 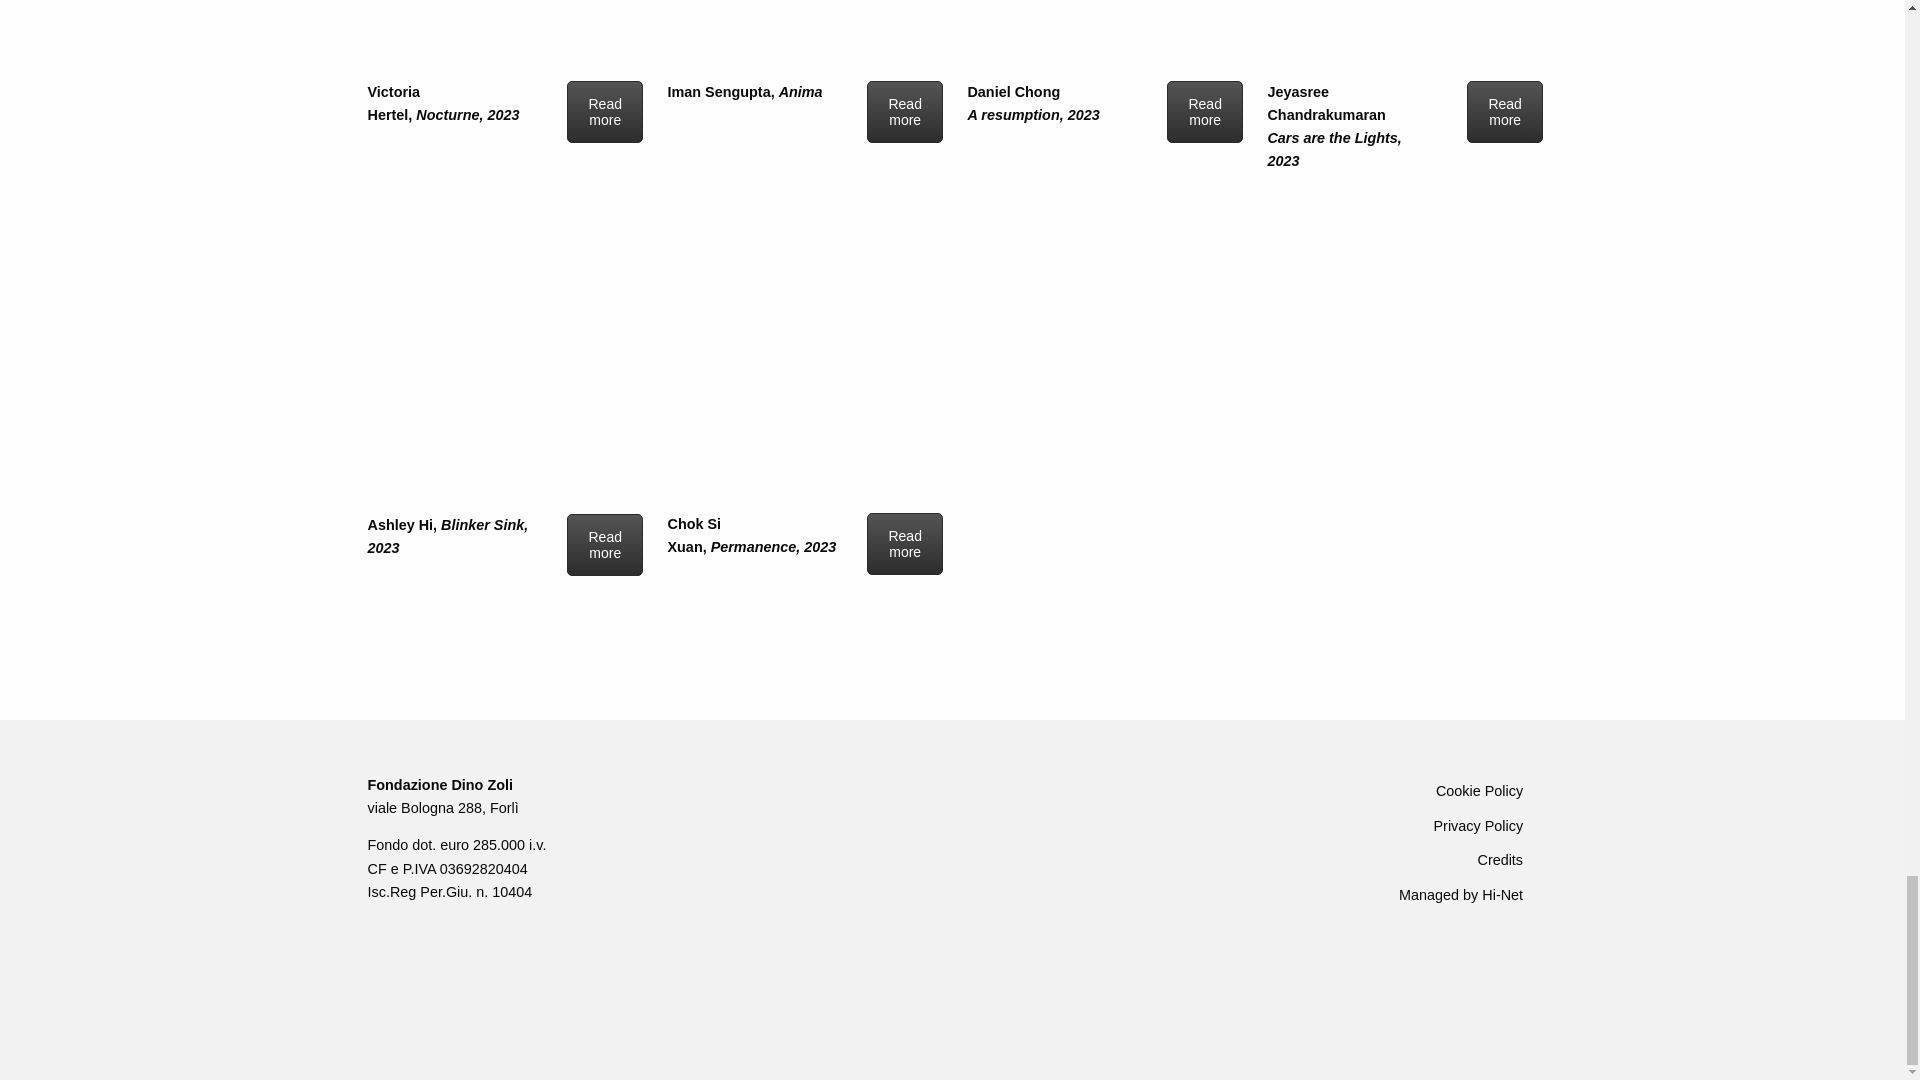 What do you see at coordinates (604, 112) in the screenshot?
I see `Read more` at bounding box center [604, 112].